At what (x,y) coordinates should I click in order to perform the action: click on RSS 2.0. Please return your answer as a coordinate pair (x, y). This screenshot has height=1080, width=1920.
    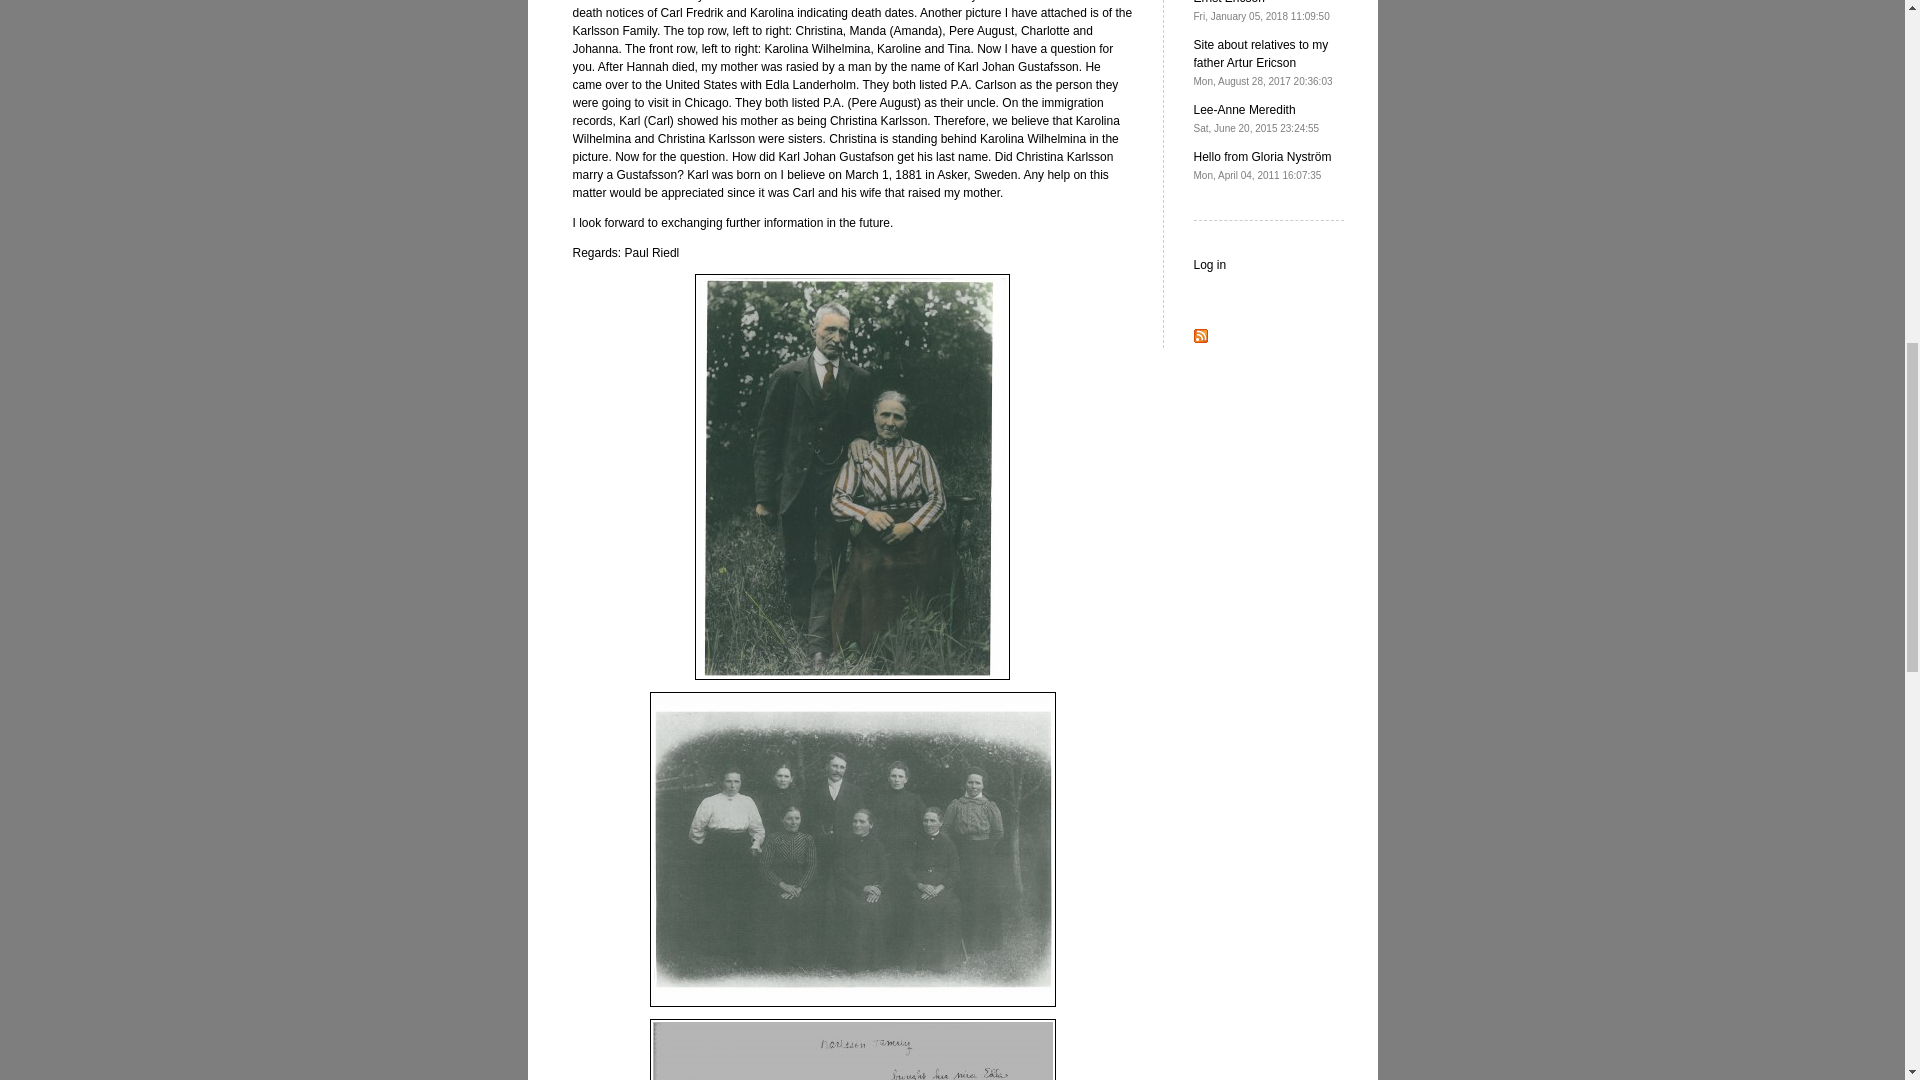
    Looking at the image, I should click on (1257, 118).